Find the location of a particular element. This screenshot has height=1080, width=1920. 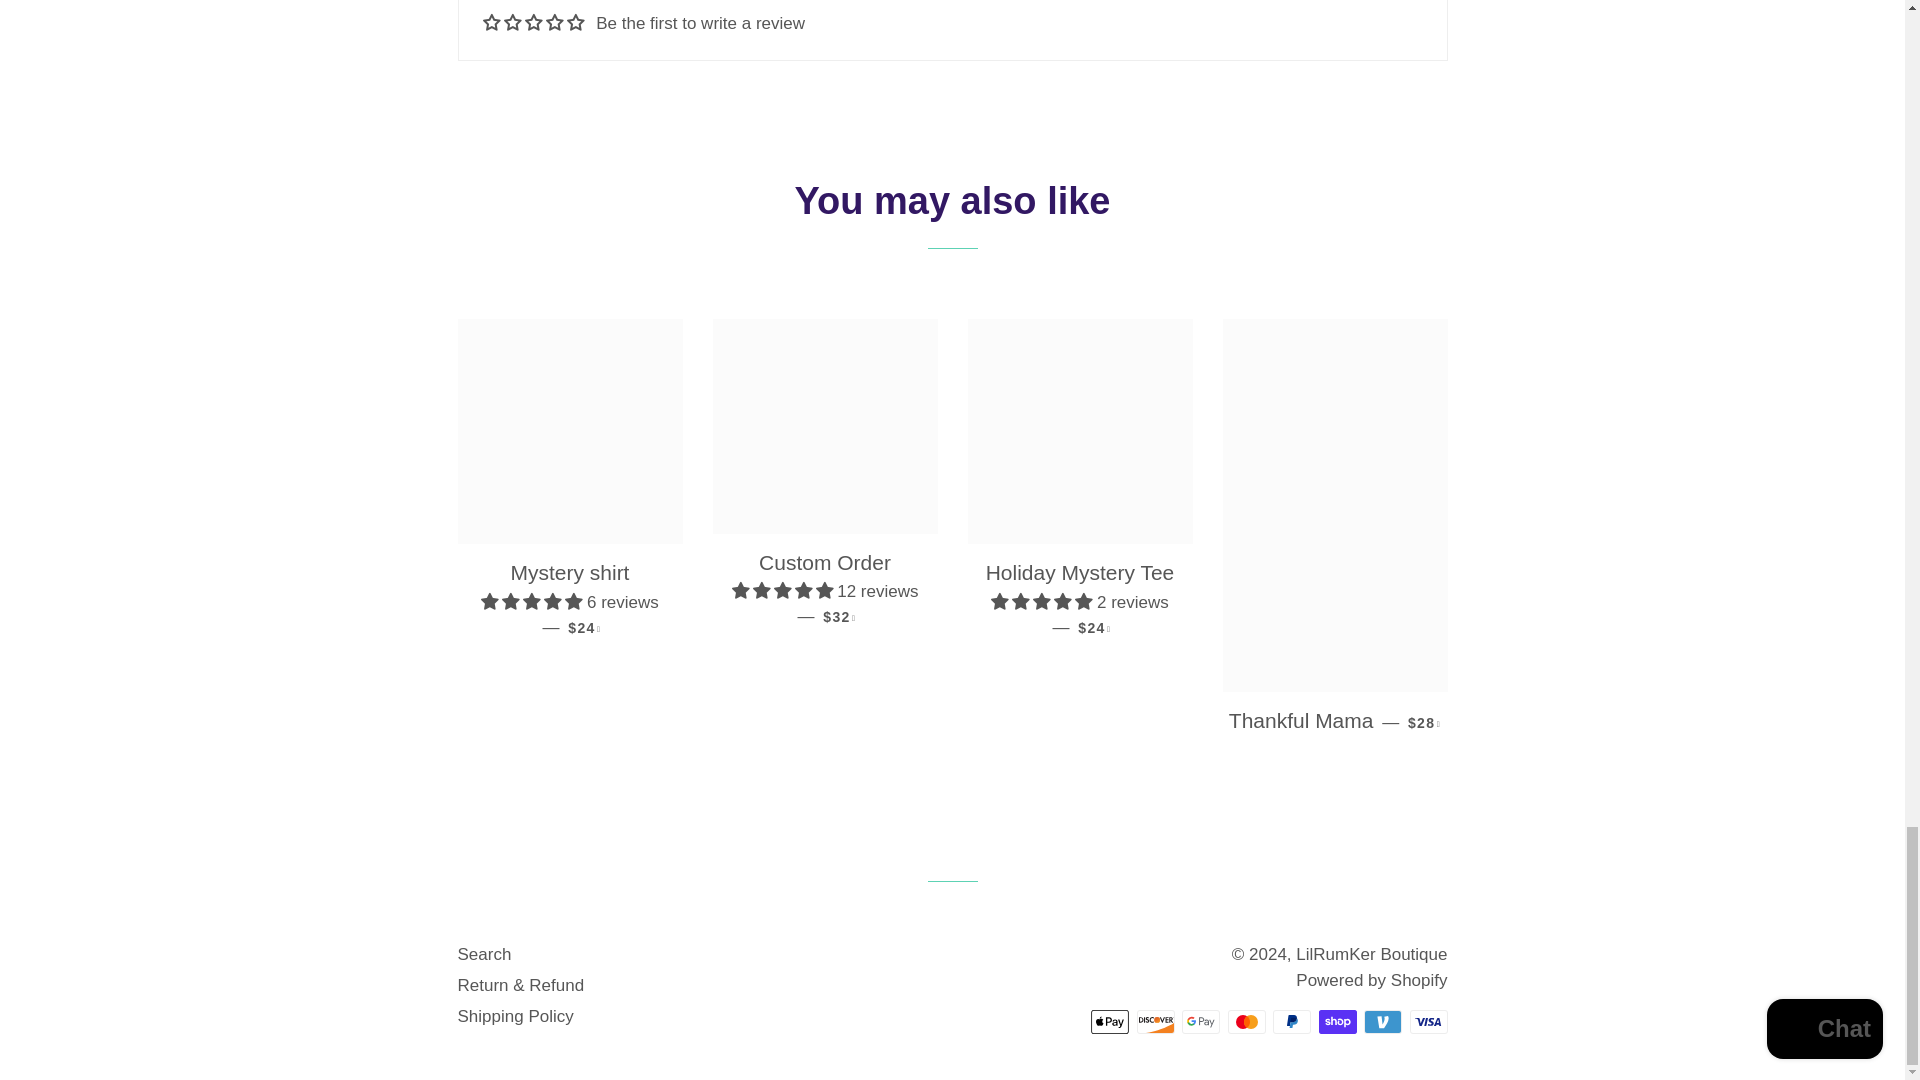

Google Pay is located at coordinates (1200, 1021).